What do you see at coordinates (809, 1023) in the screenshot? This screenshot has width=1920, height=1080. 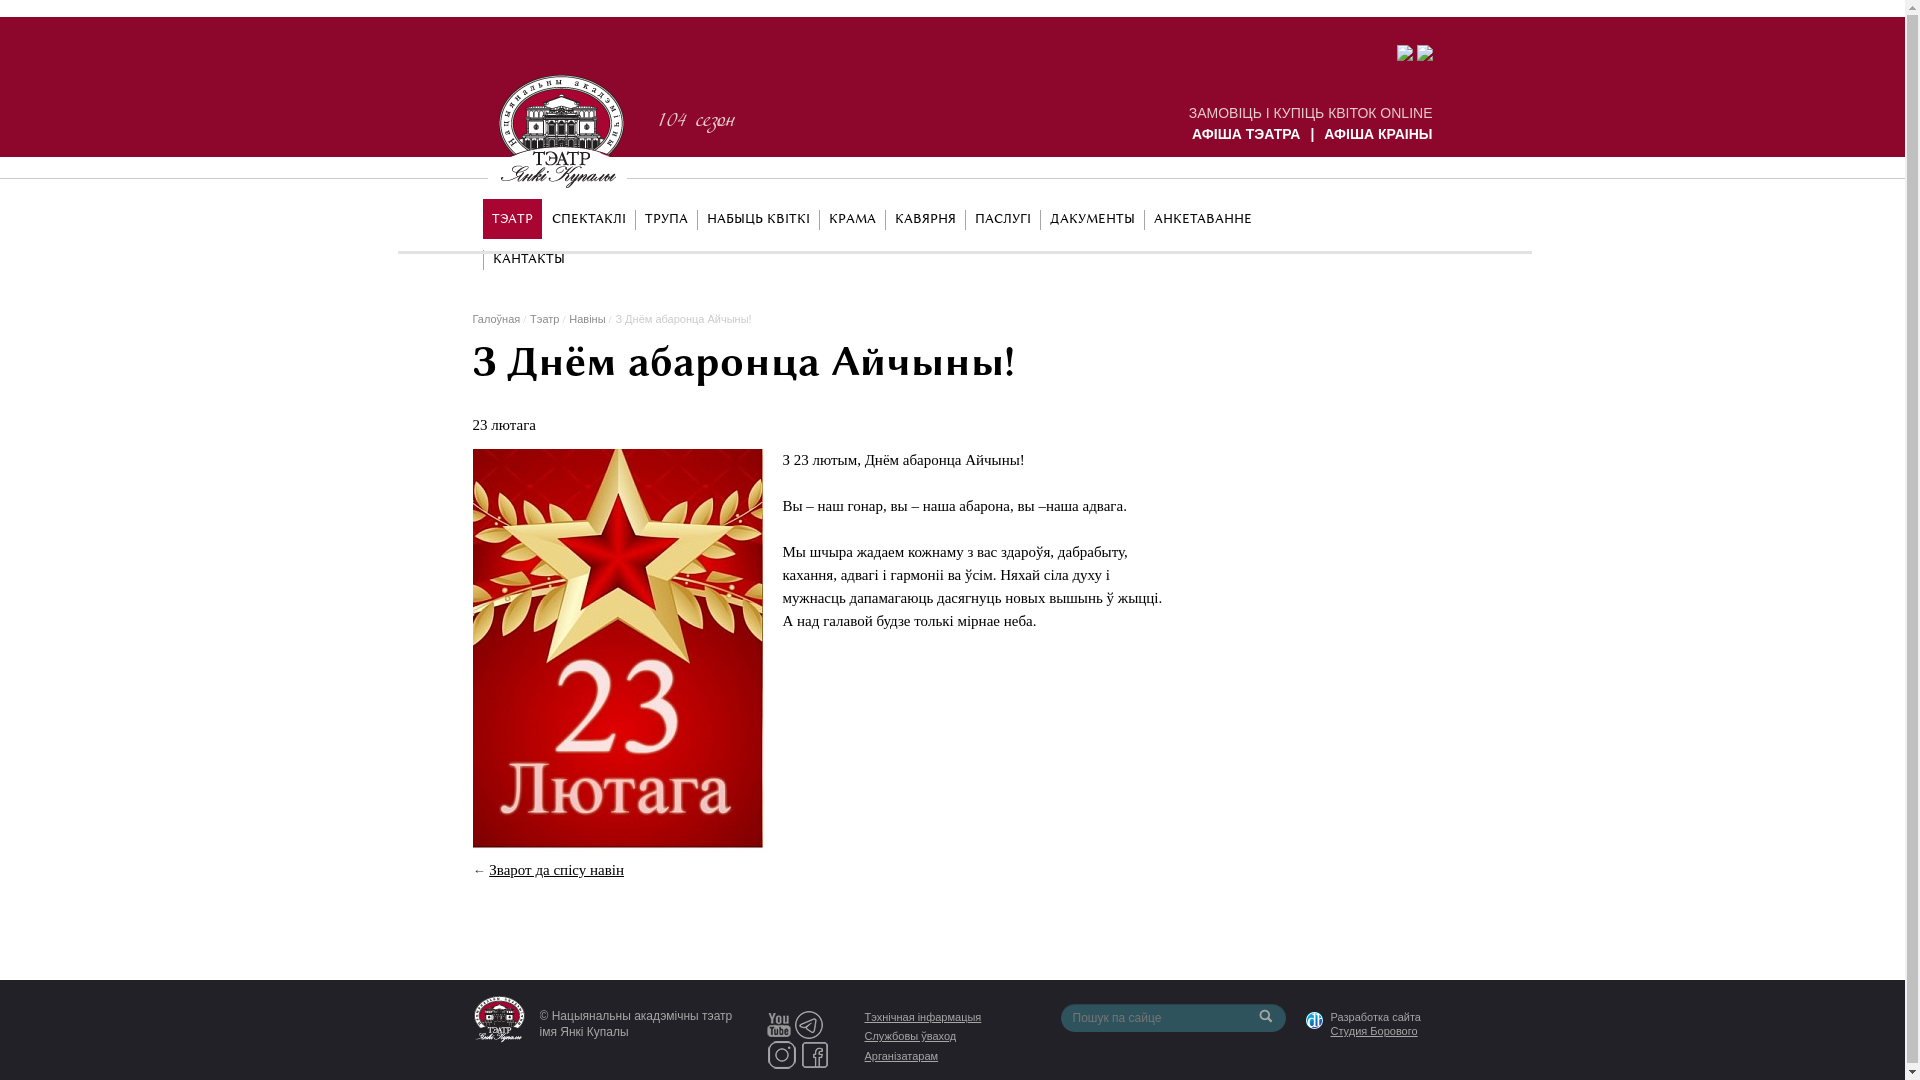 I see `telegramm` at bounding box center [809, 1023].